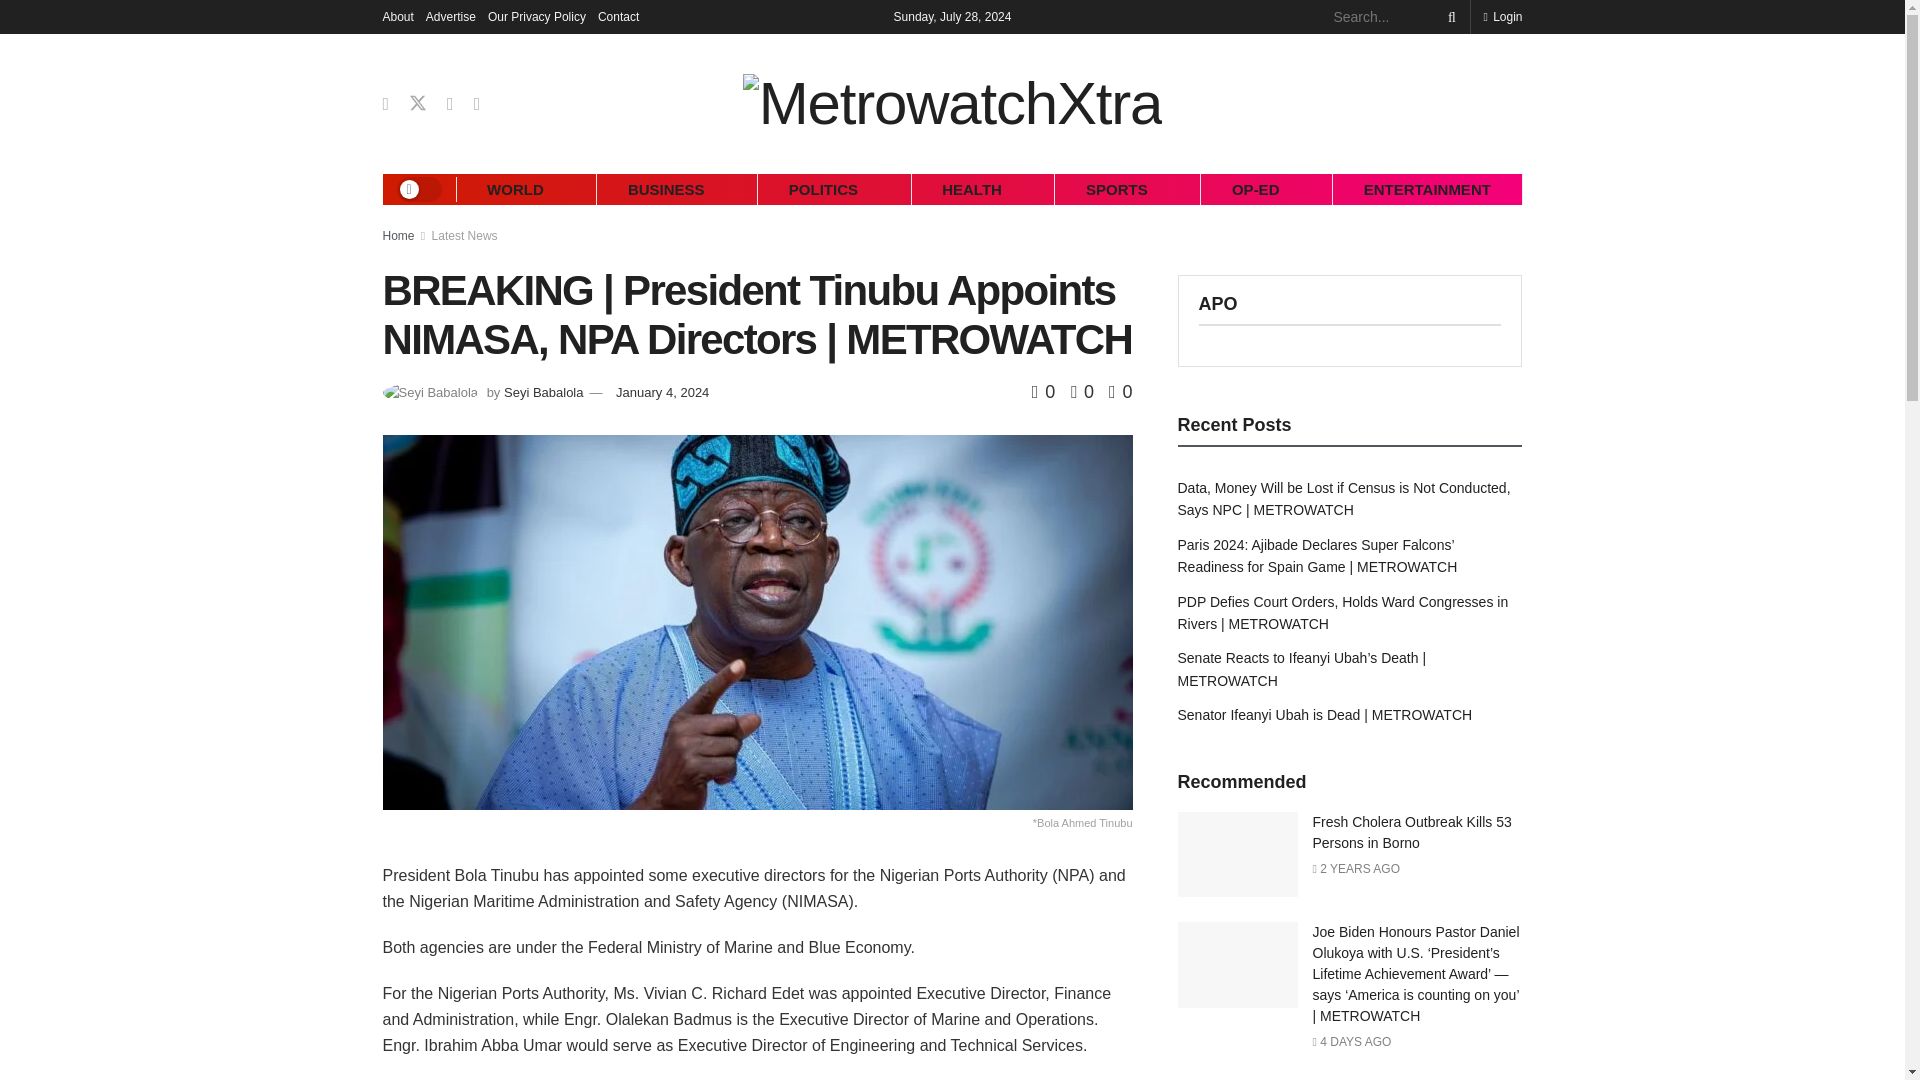 The width and height of the screenshot is (1920, 1080). What do you see at coordinates (451, 16) in the screenshot?
I see `Advertise` at bounding box center [451, 16].